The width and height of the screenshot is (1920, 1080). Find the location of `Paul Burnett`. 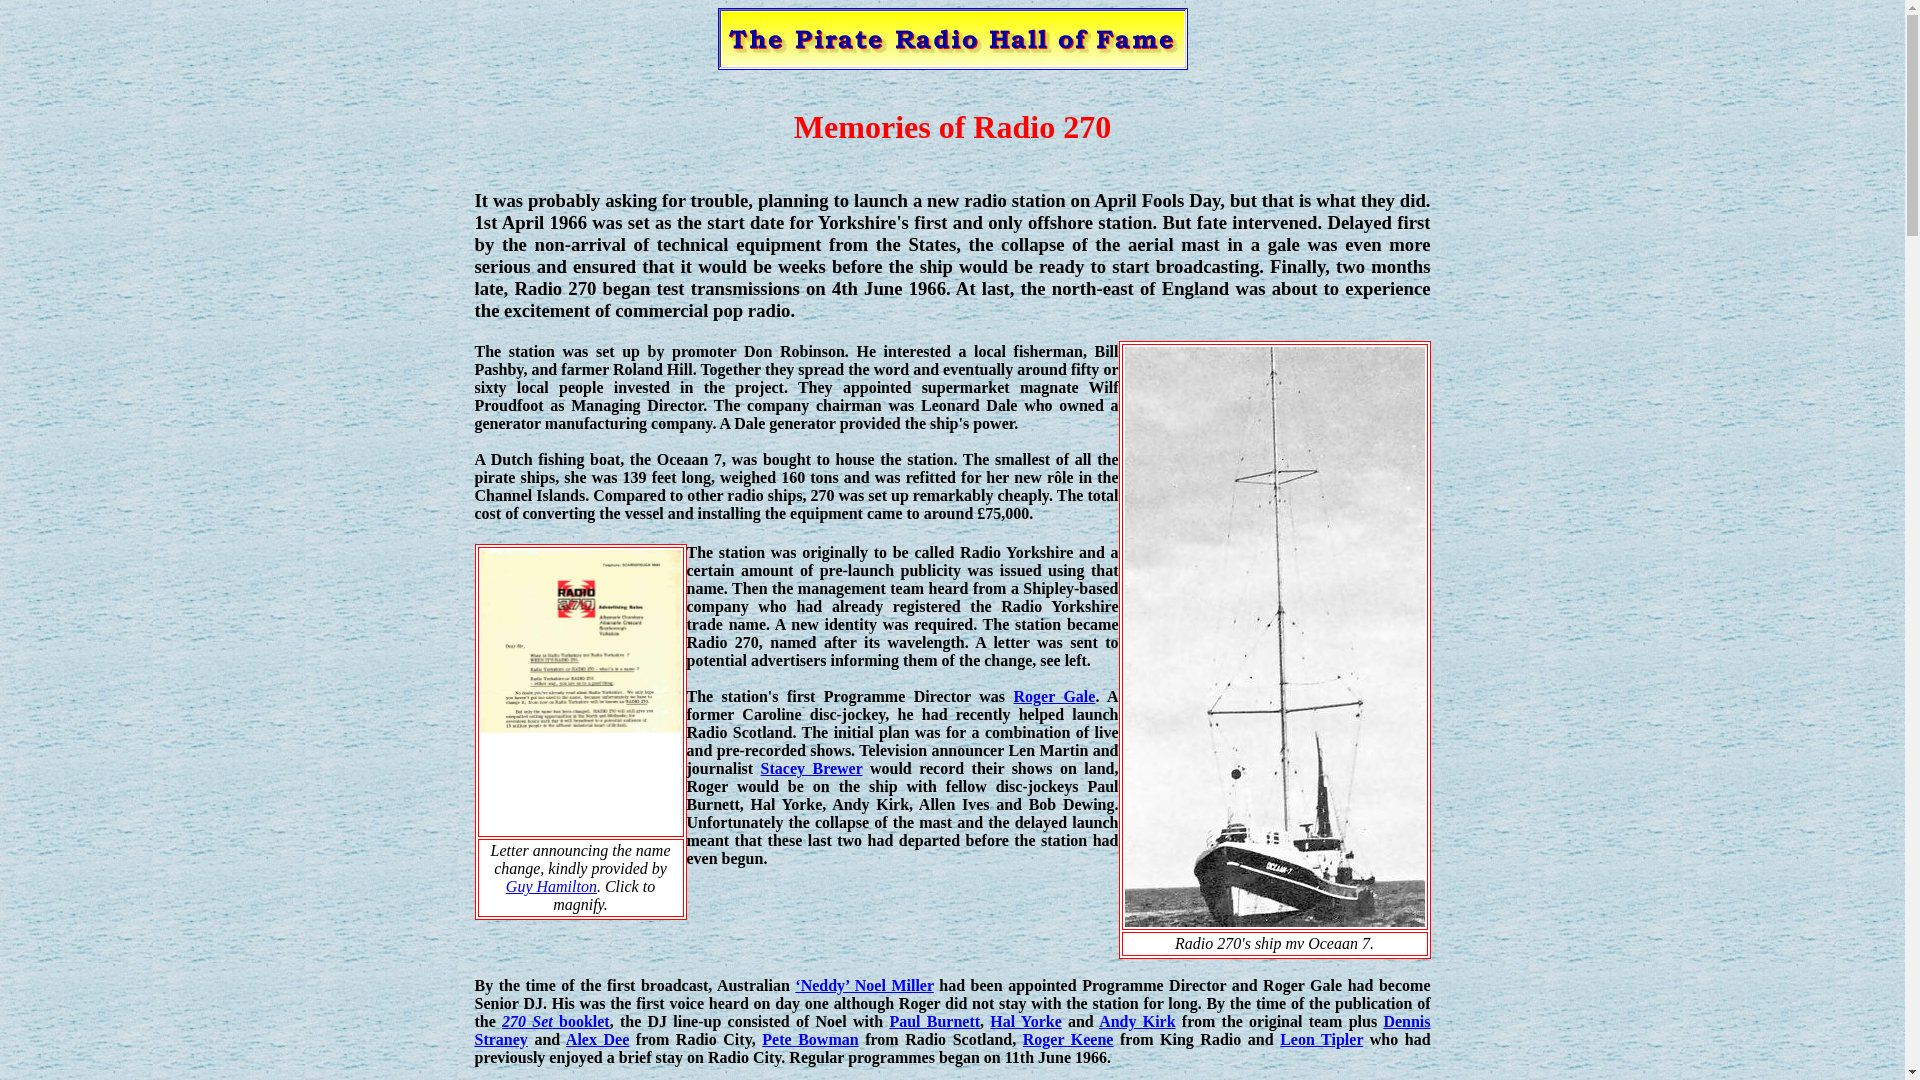

Paul Burnett is located at coordinates (934, 1022).